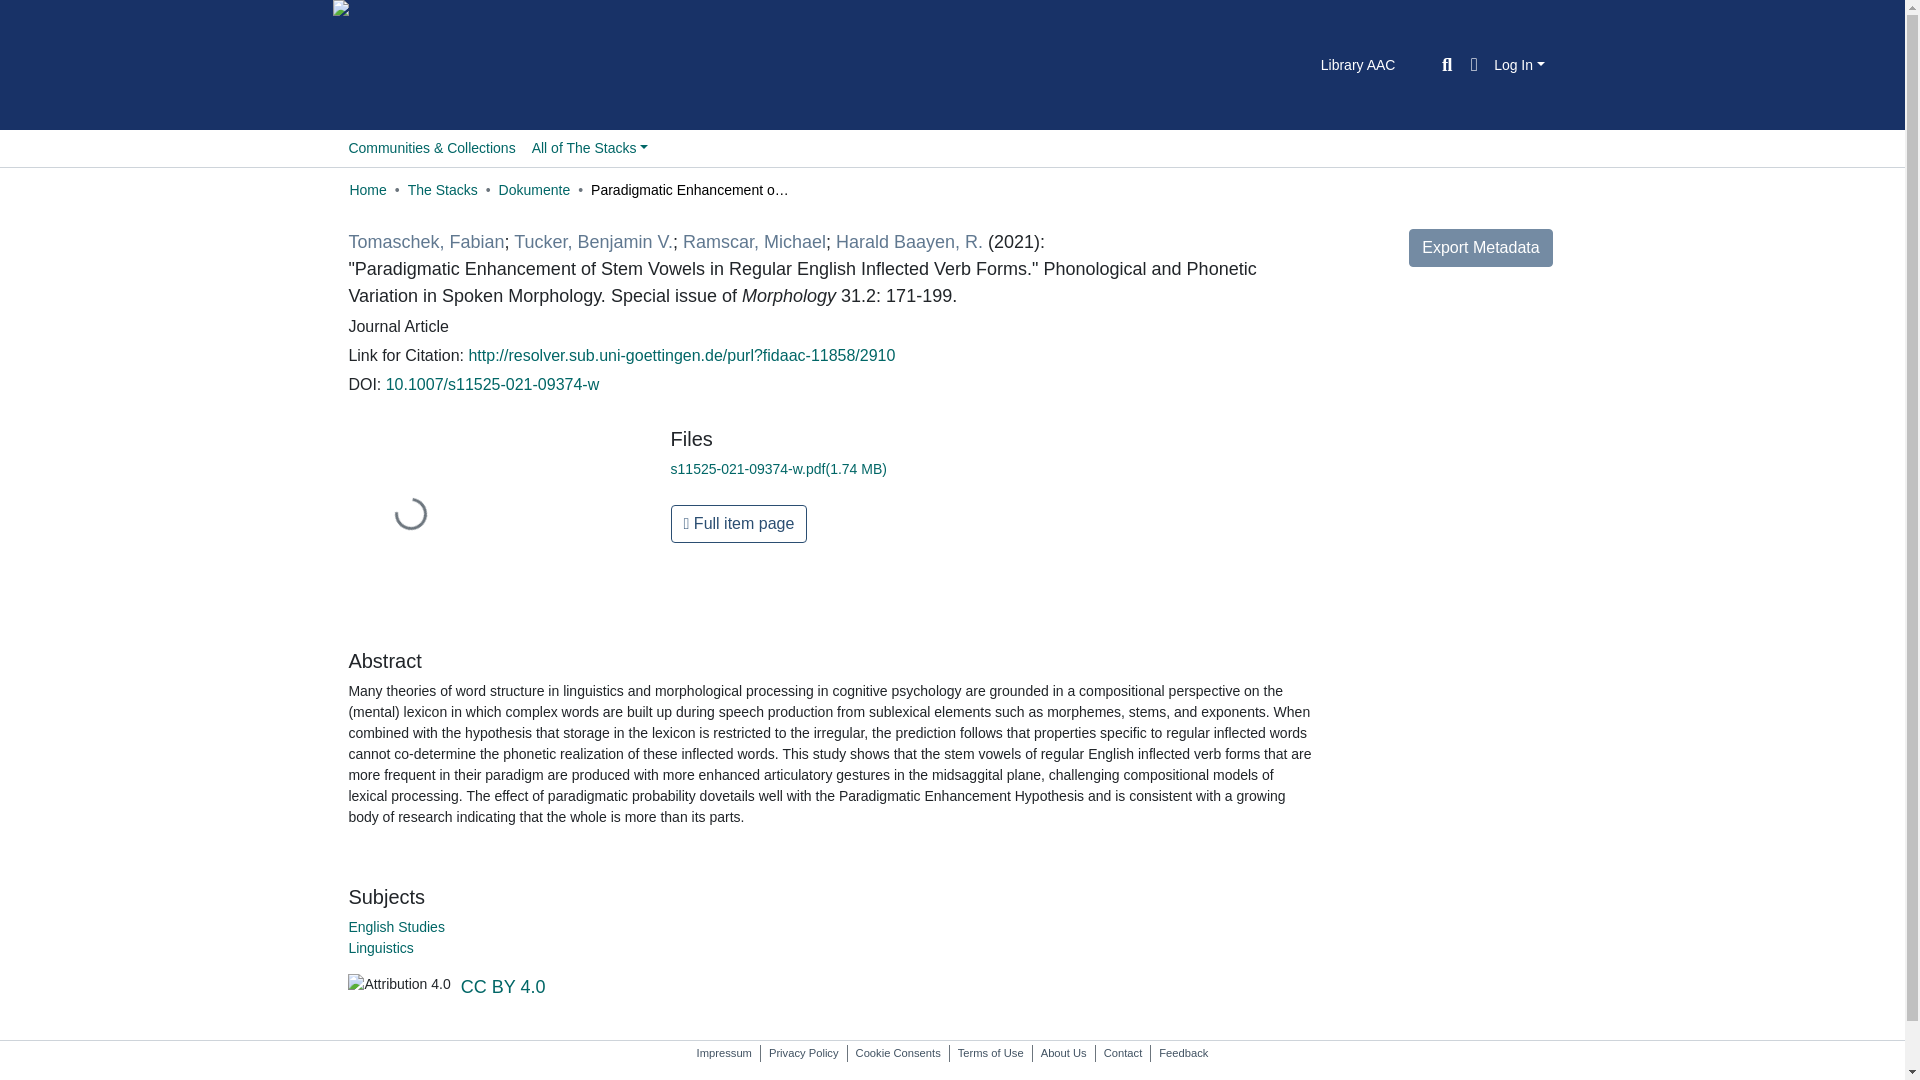 This screenshot has width=1920, height=1080. What do you see at coordinates (1358, 64) in the screenshot?
I see `Library AAC` at bounding box center [1358, 64].